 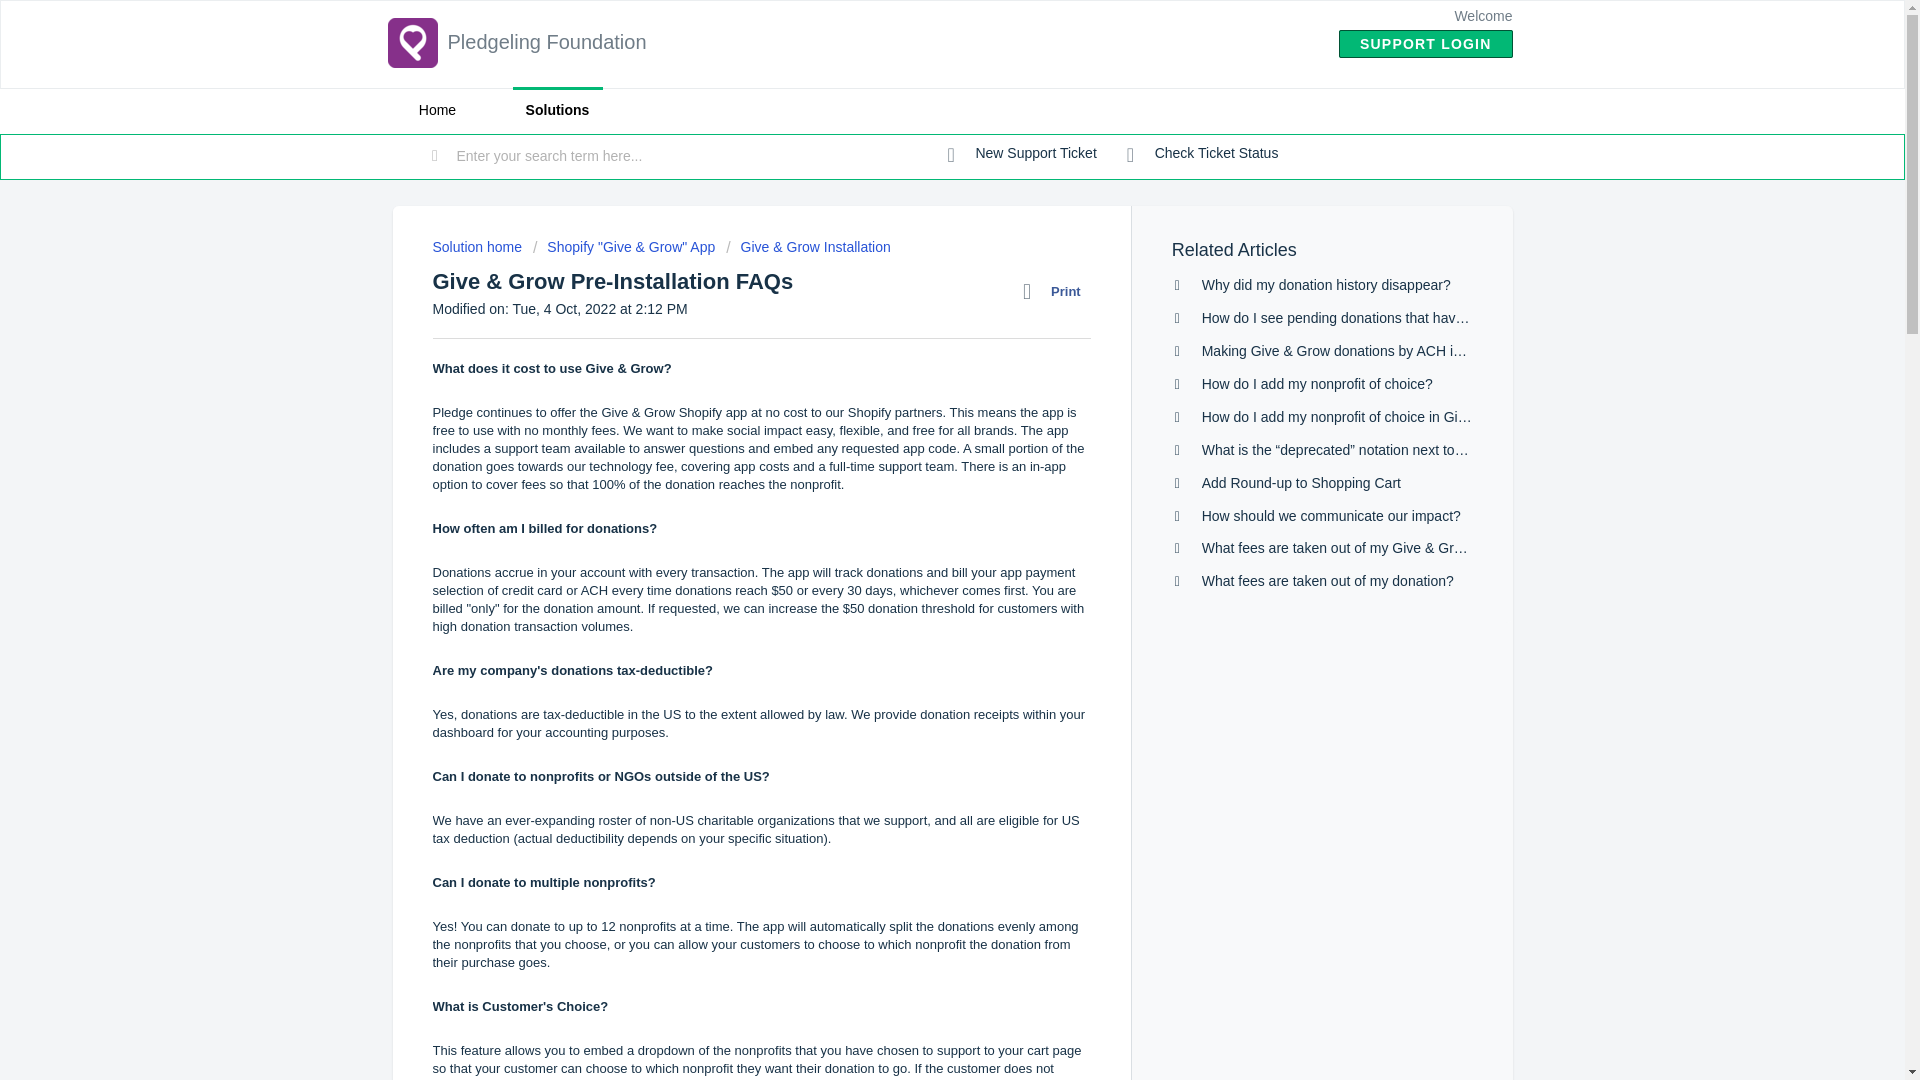 I want to click on What fees are taken out of my donation?, so click(x=1327, y=580).